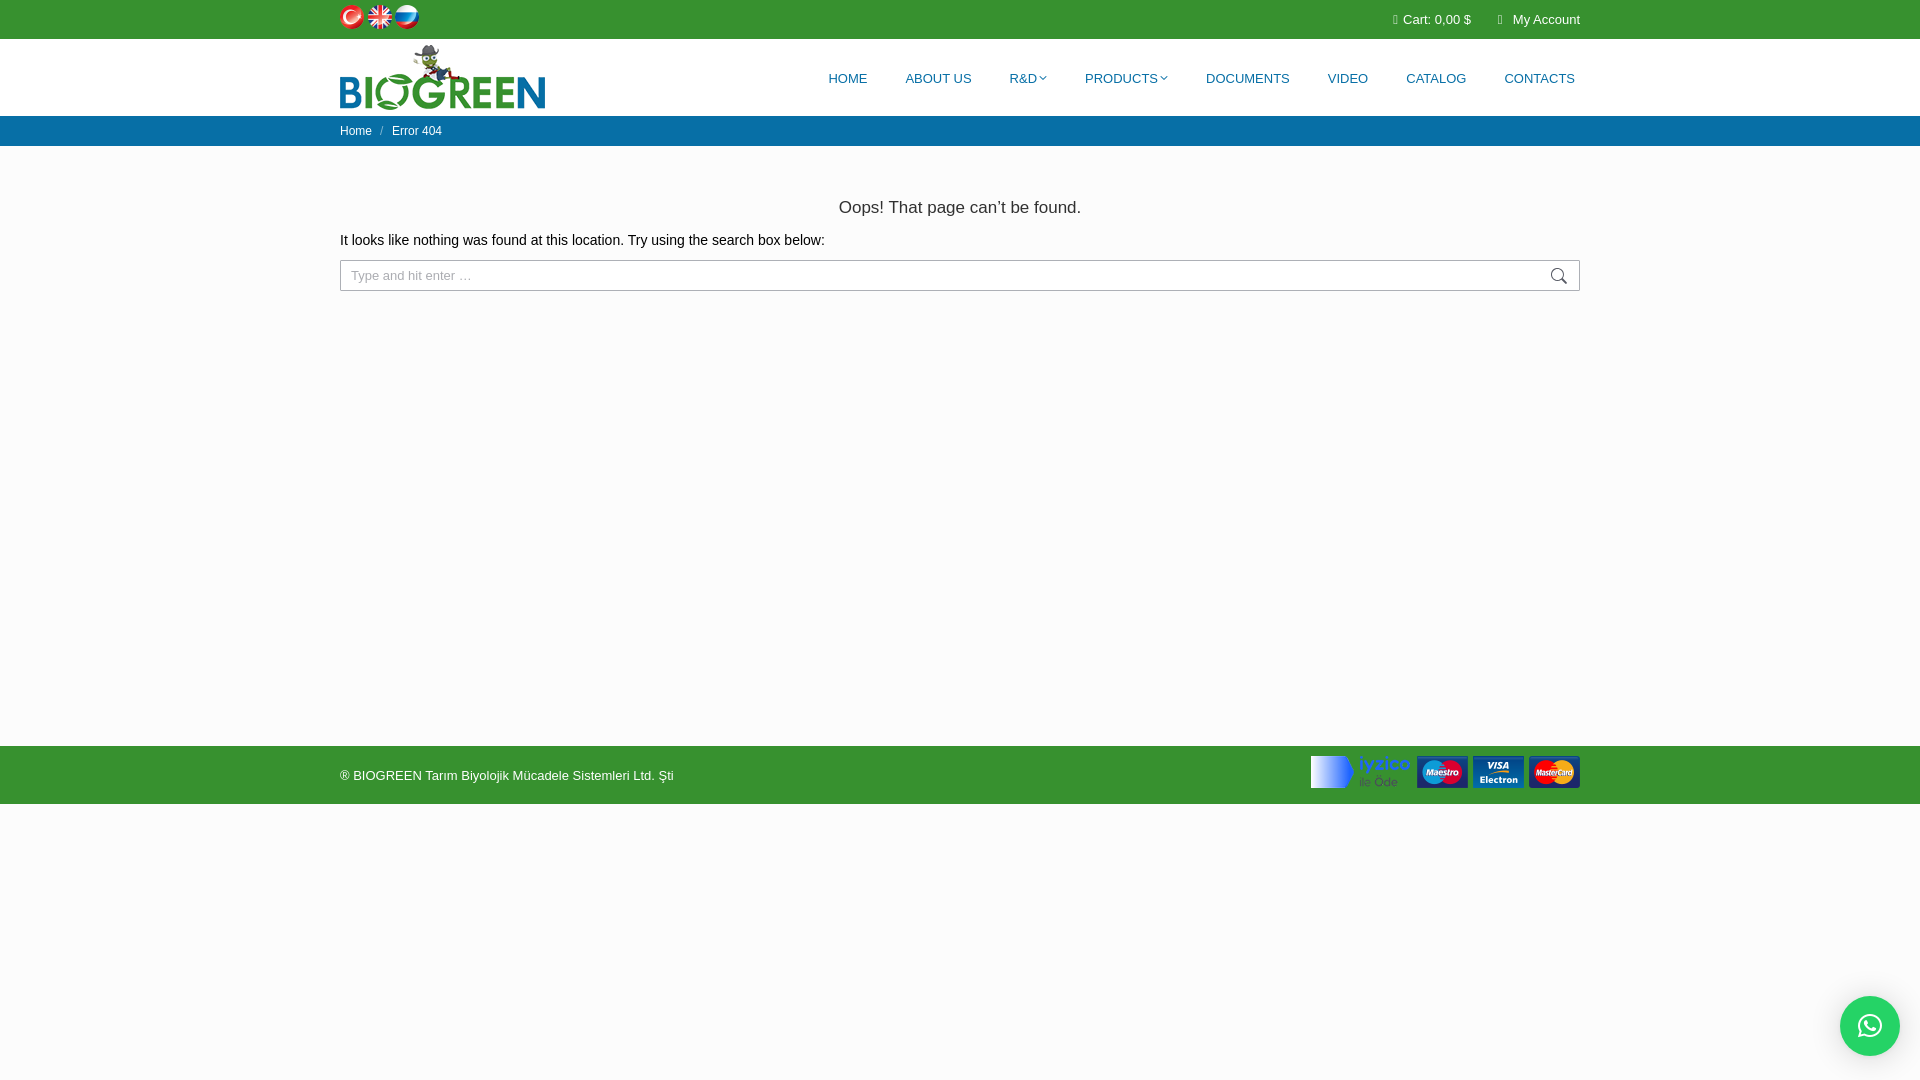 Image resolution: width=1920 pixels, height=1080 pixels. Describe the element at coordinates (1248, 78) in the screenshot. I see `DOCUMENTS` at that location.